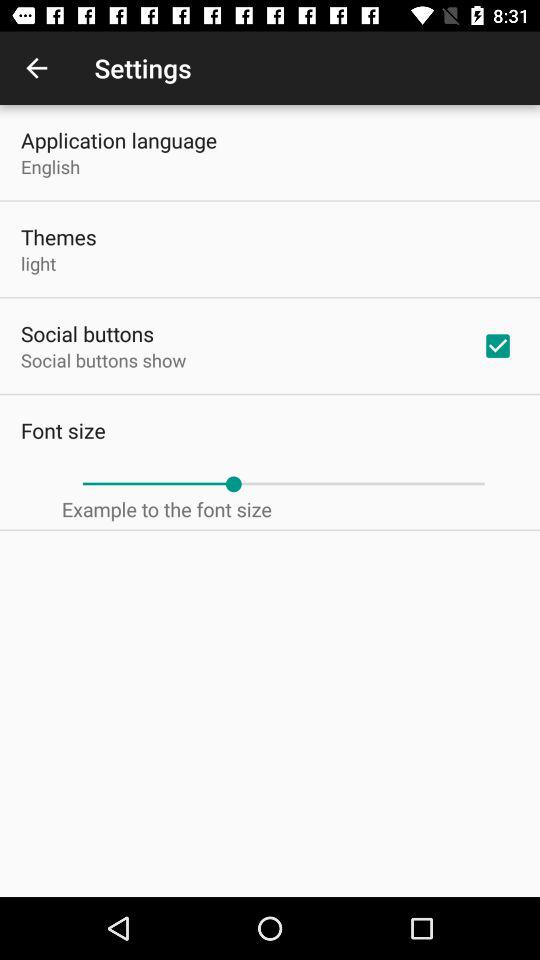 This screenshot has width=540, height=960. I want to click on open example to the, so click(166, 509).